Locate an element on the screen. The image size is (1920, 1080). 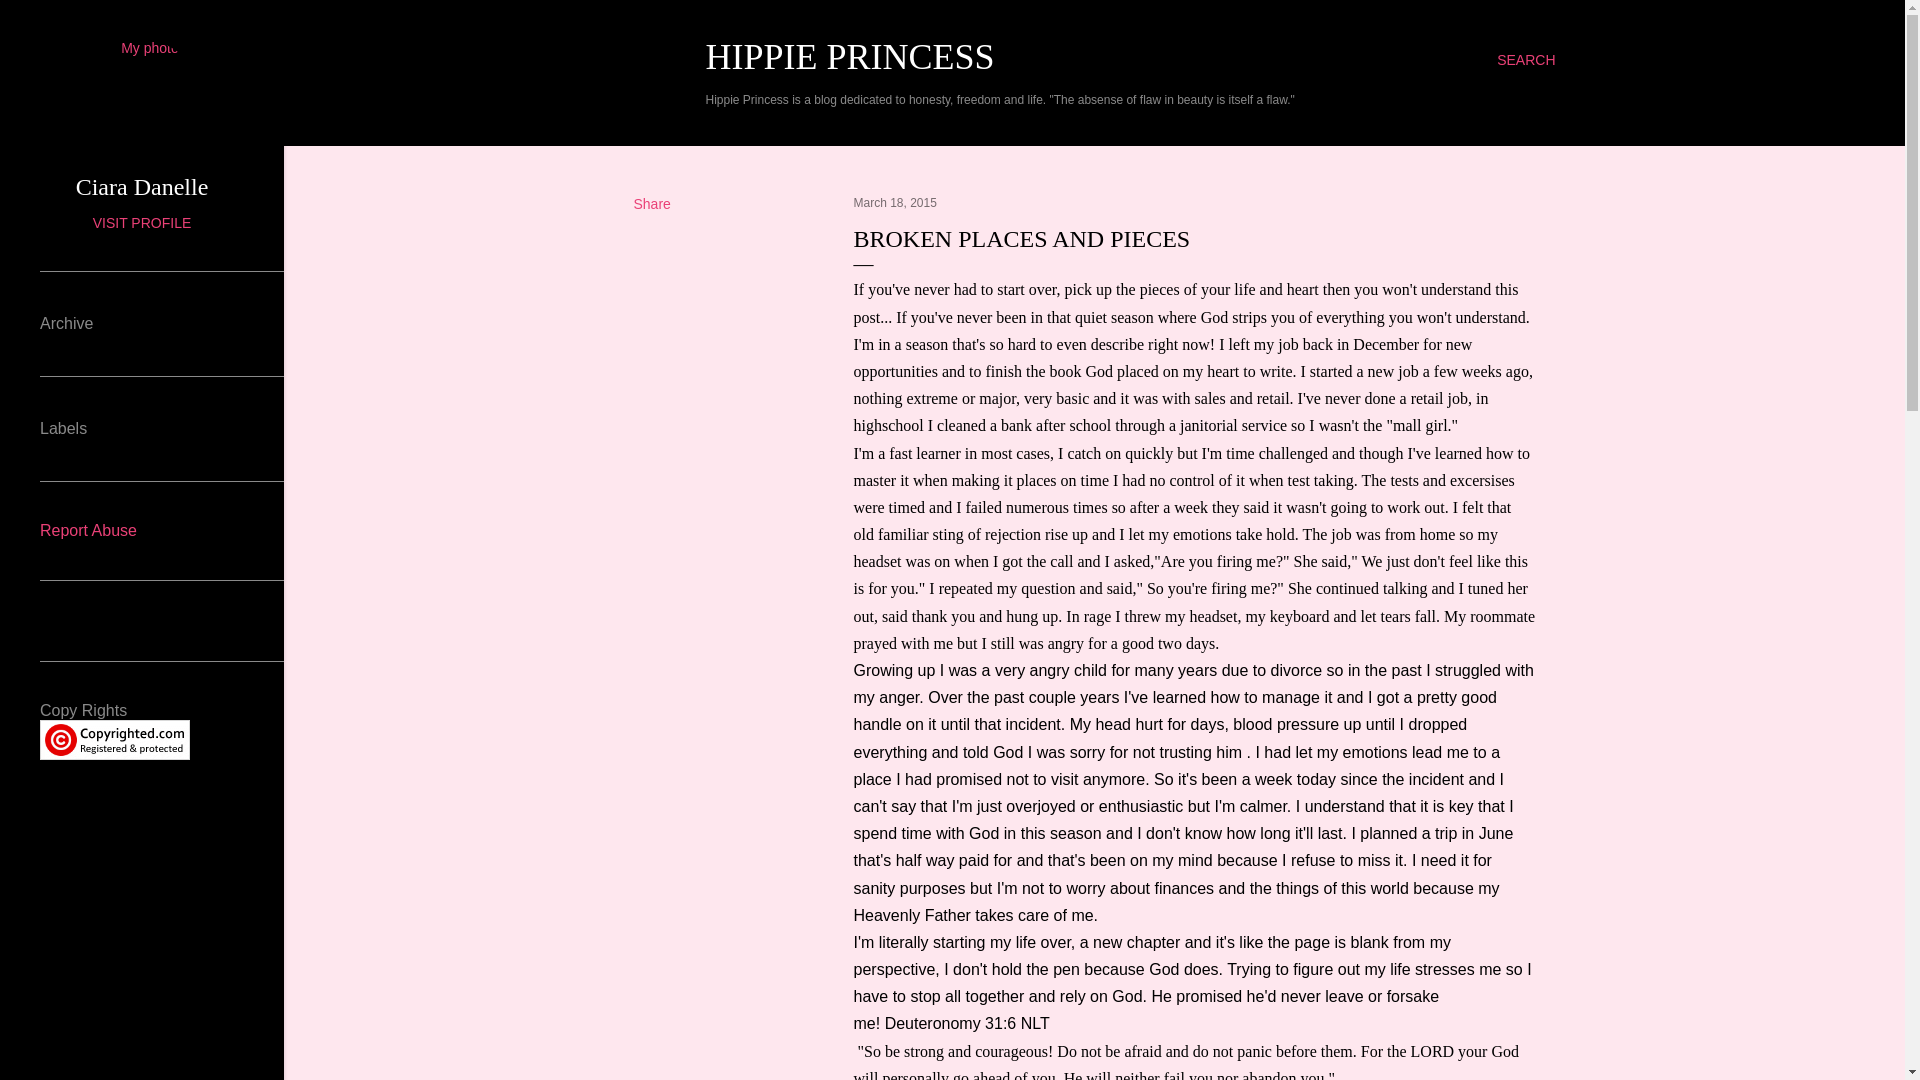
March 18, 2015 is located at coordinates (895, 202).